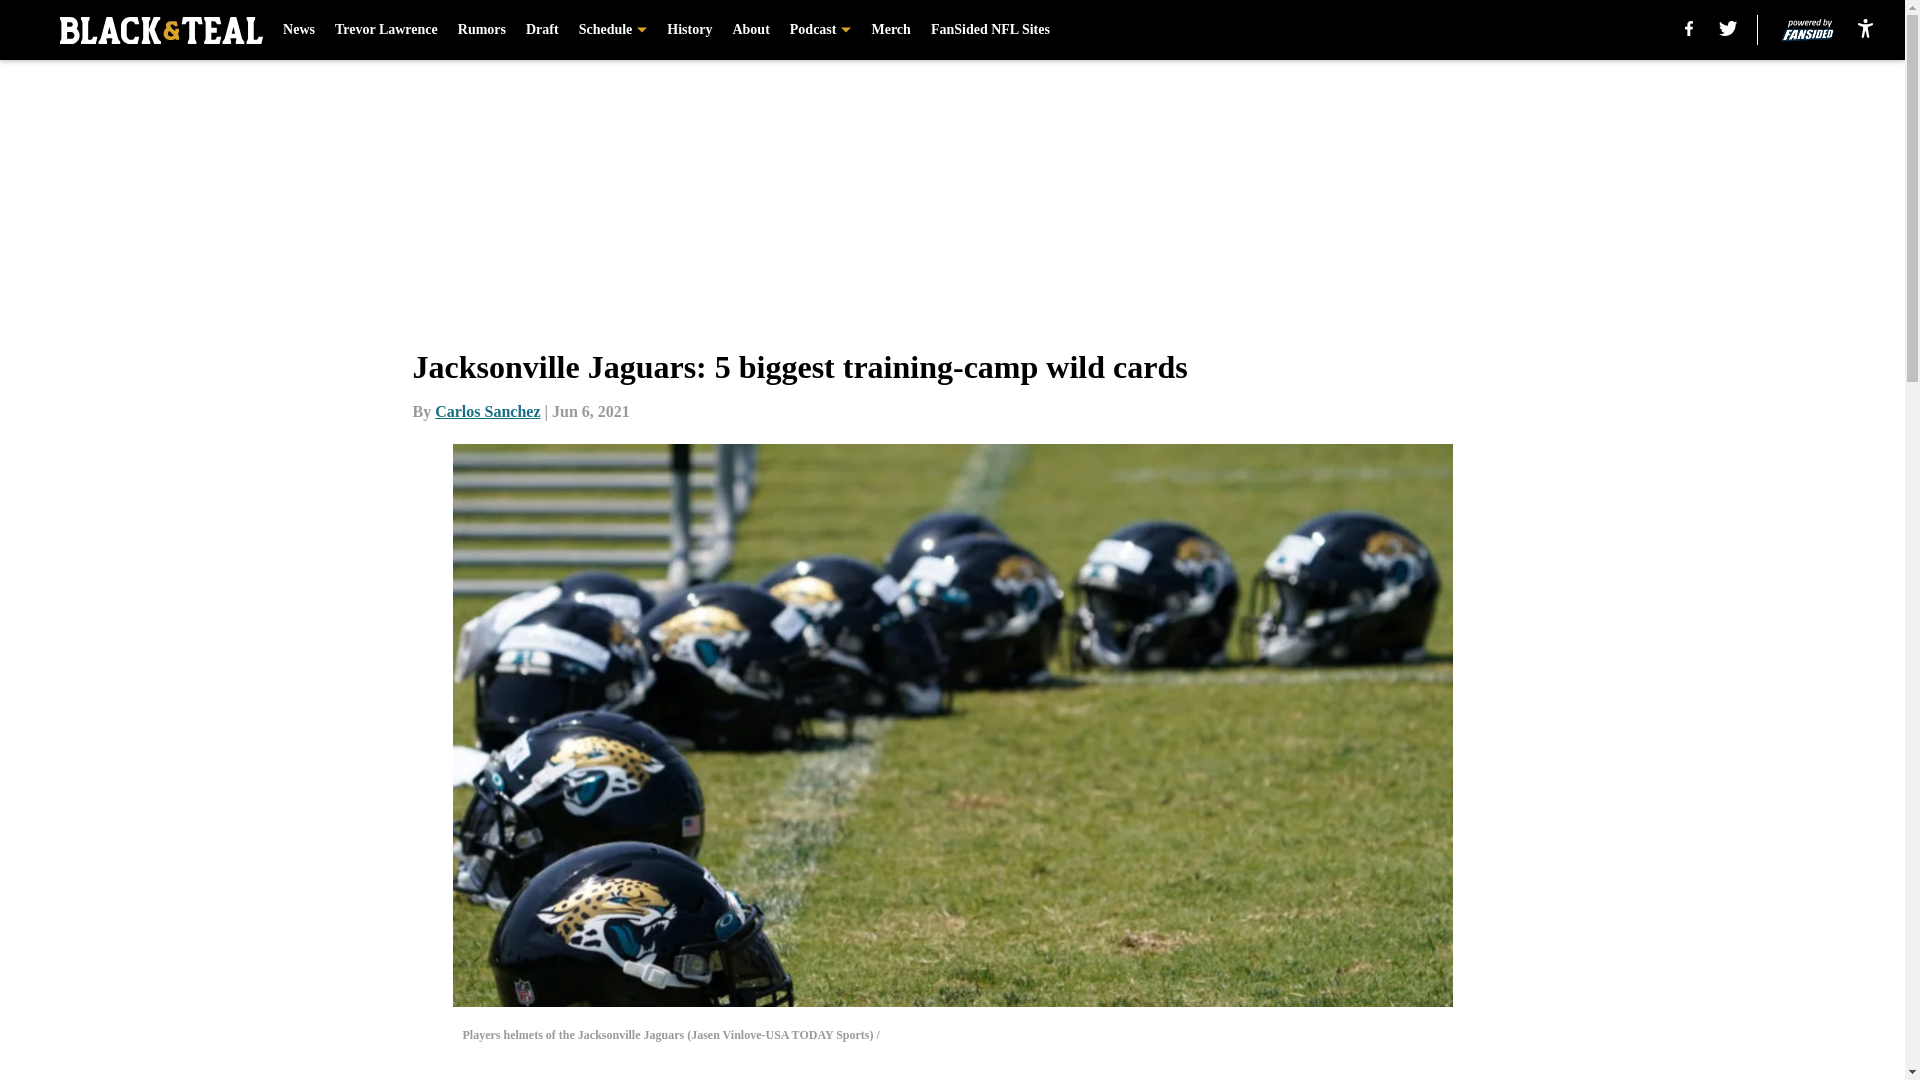 The width and height of the screenshot is (1920, 1080). Describe the element at coordinates (890, 30) in the screenshot. I see `Merch` at that location.